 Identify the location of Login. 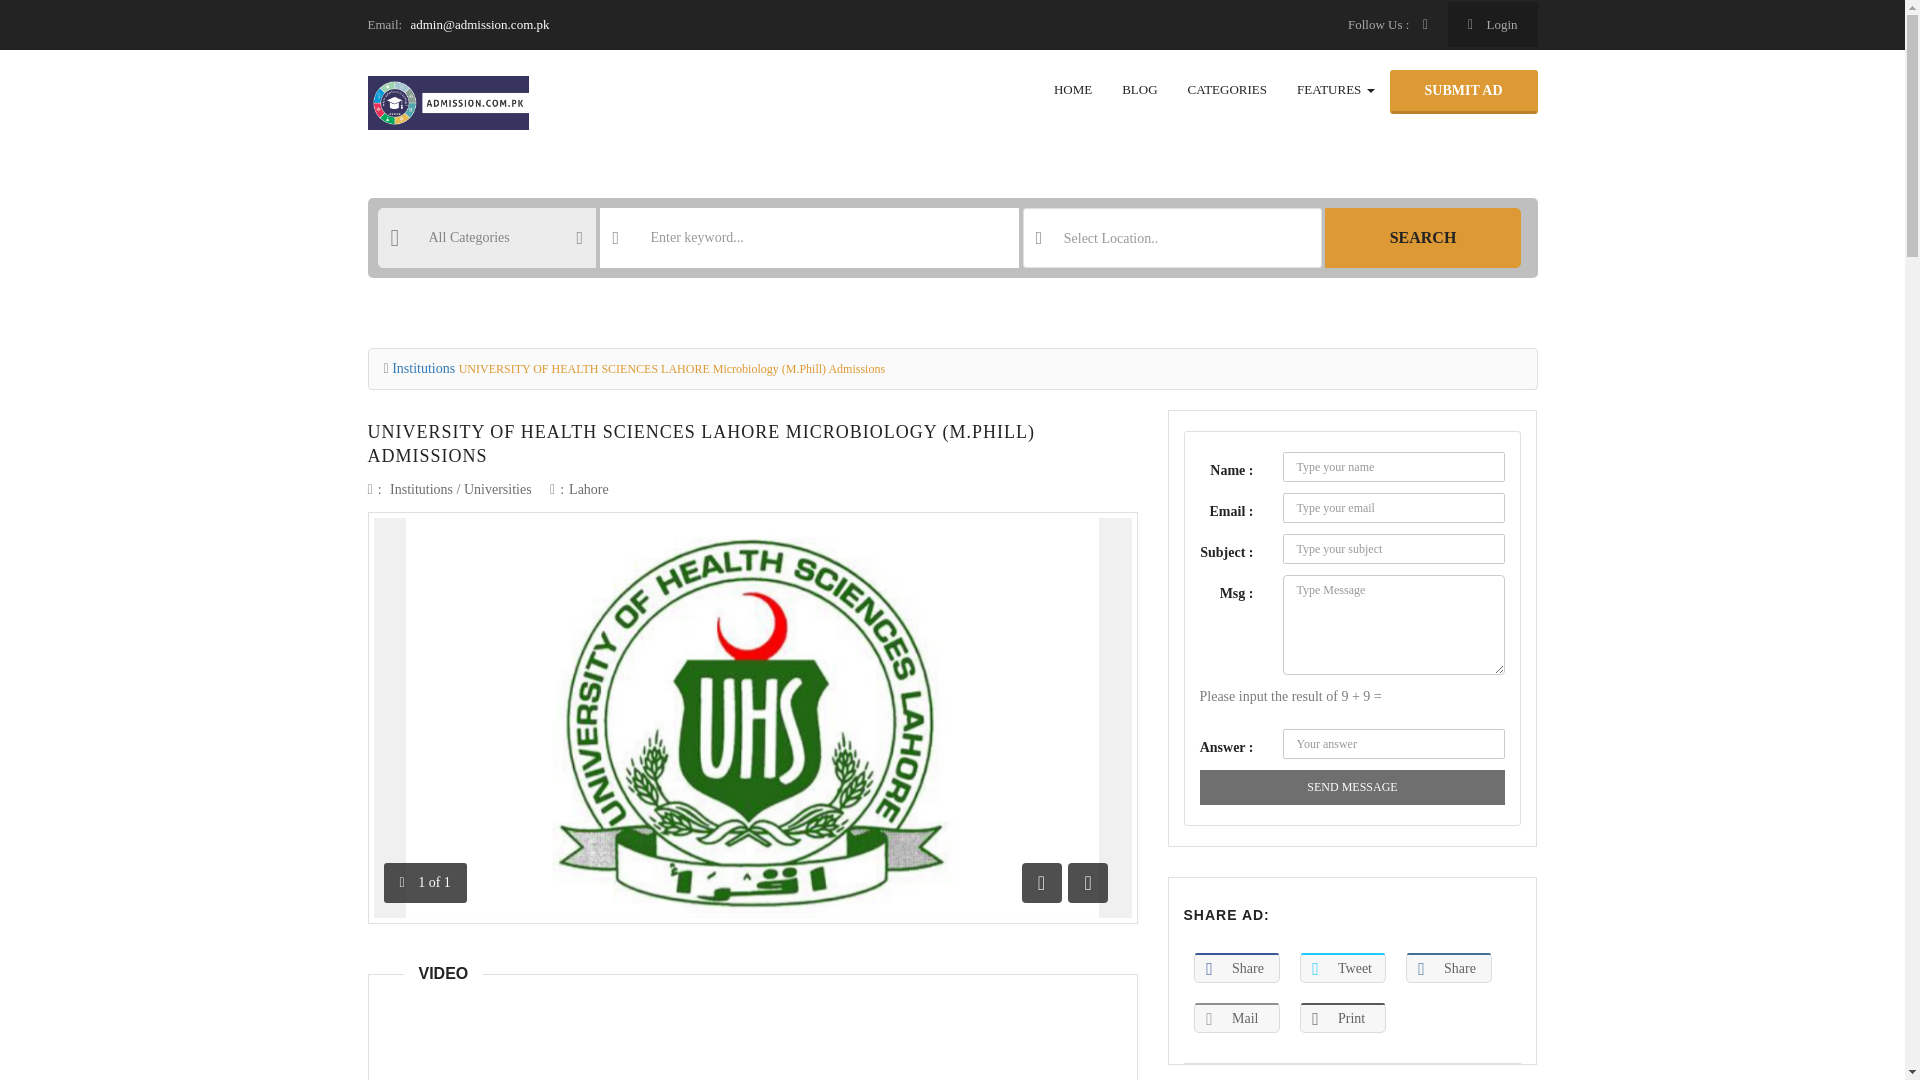
(1492, 24).